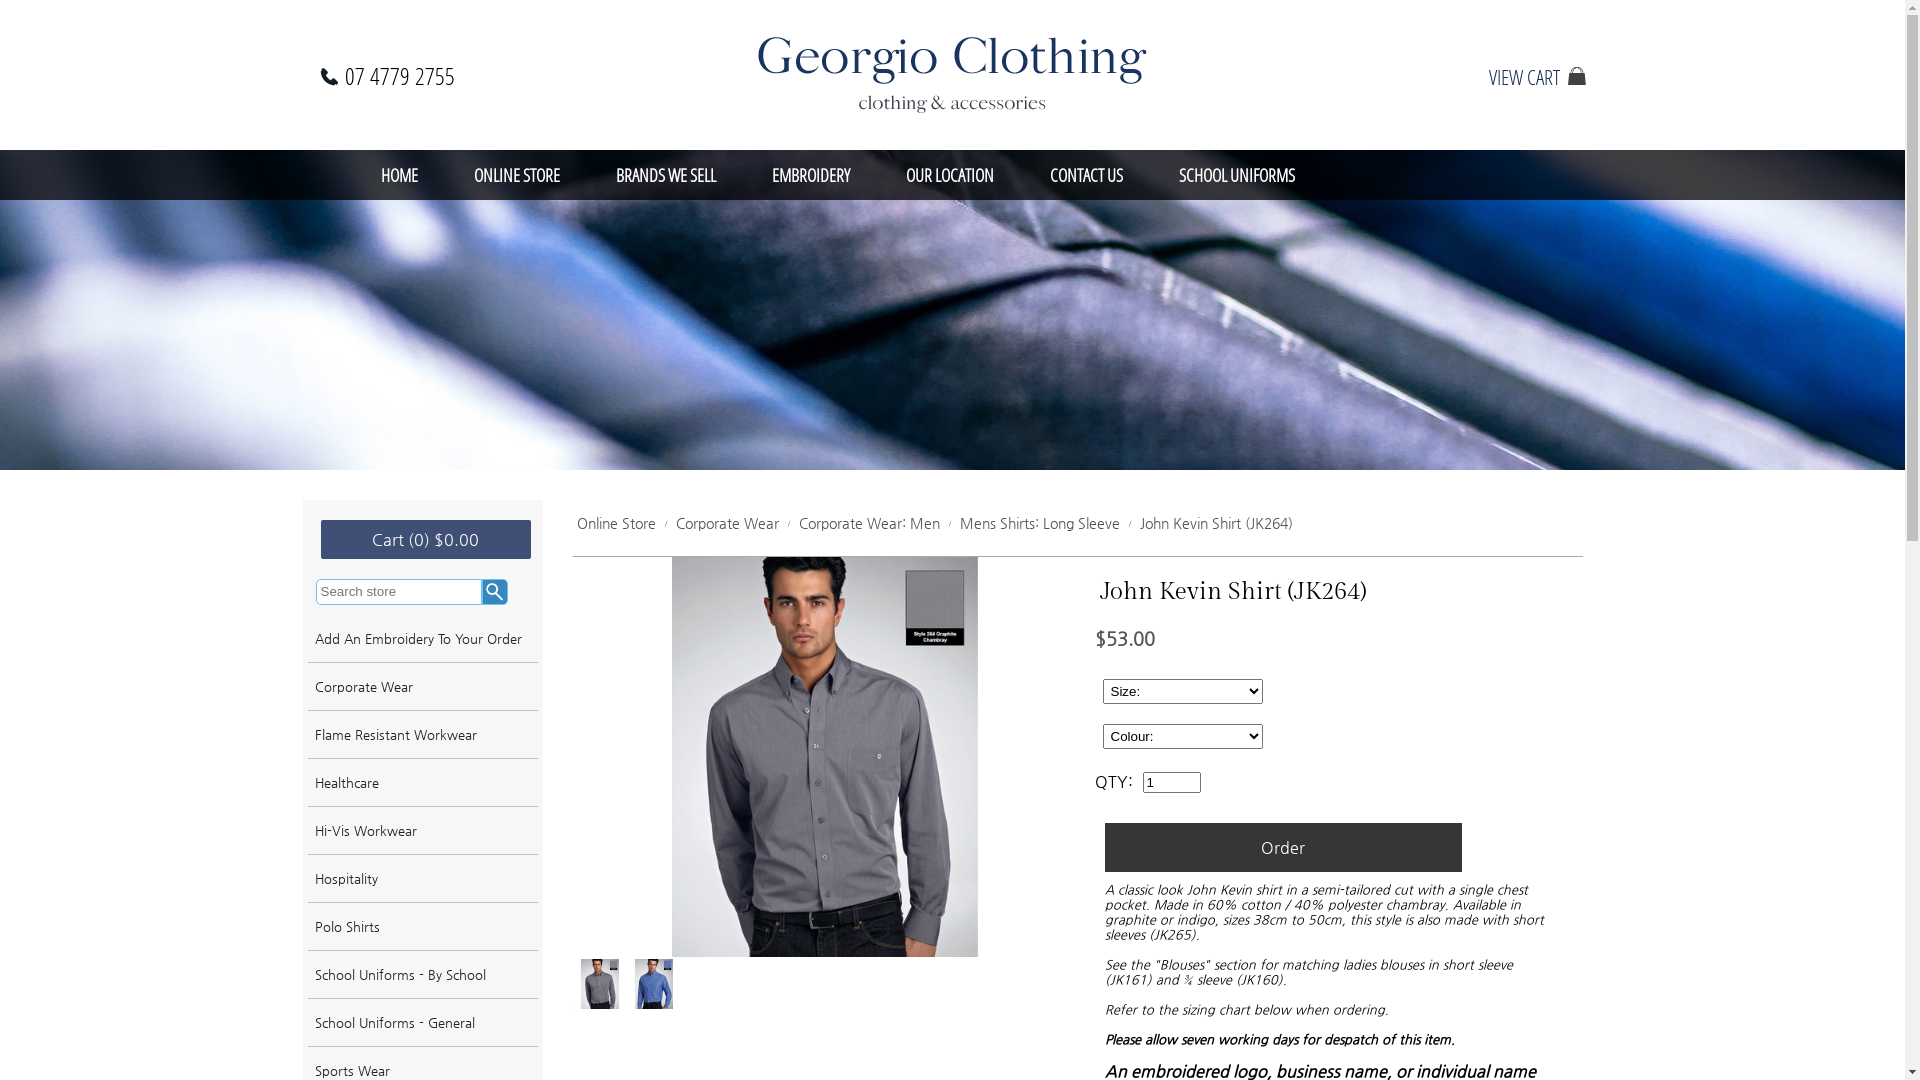  I want to click on Online Store, so click(616, 523).